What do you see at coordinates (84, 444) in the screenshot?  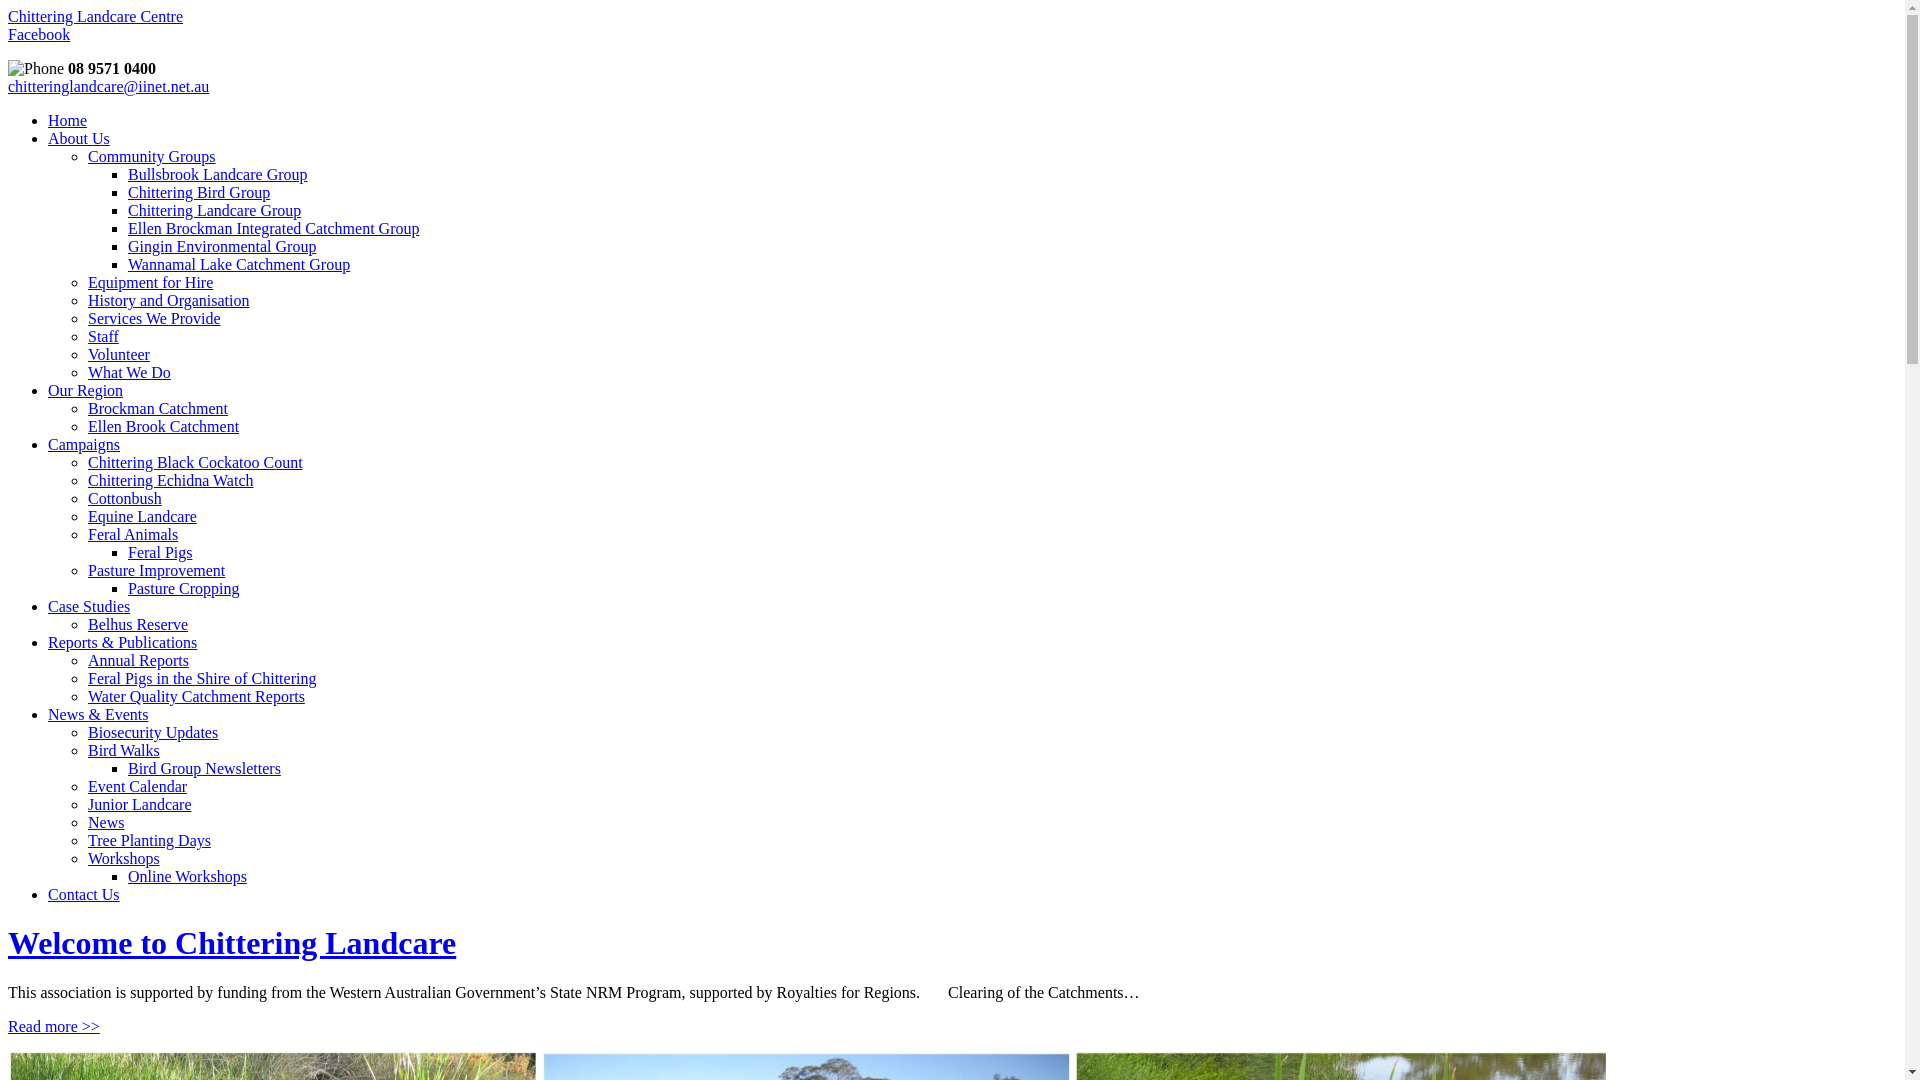 I see `Campaigns` at bounding box center [84, 444].